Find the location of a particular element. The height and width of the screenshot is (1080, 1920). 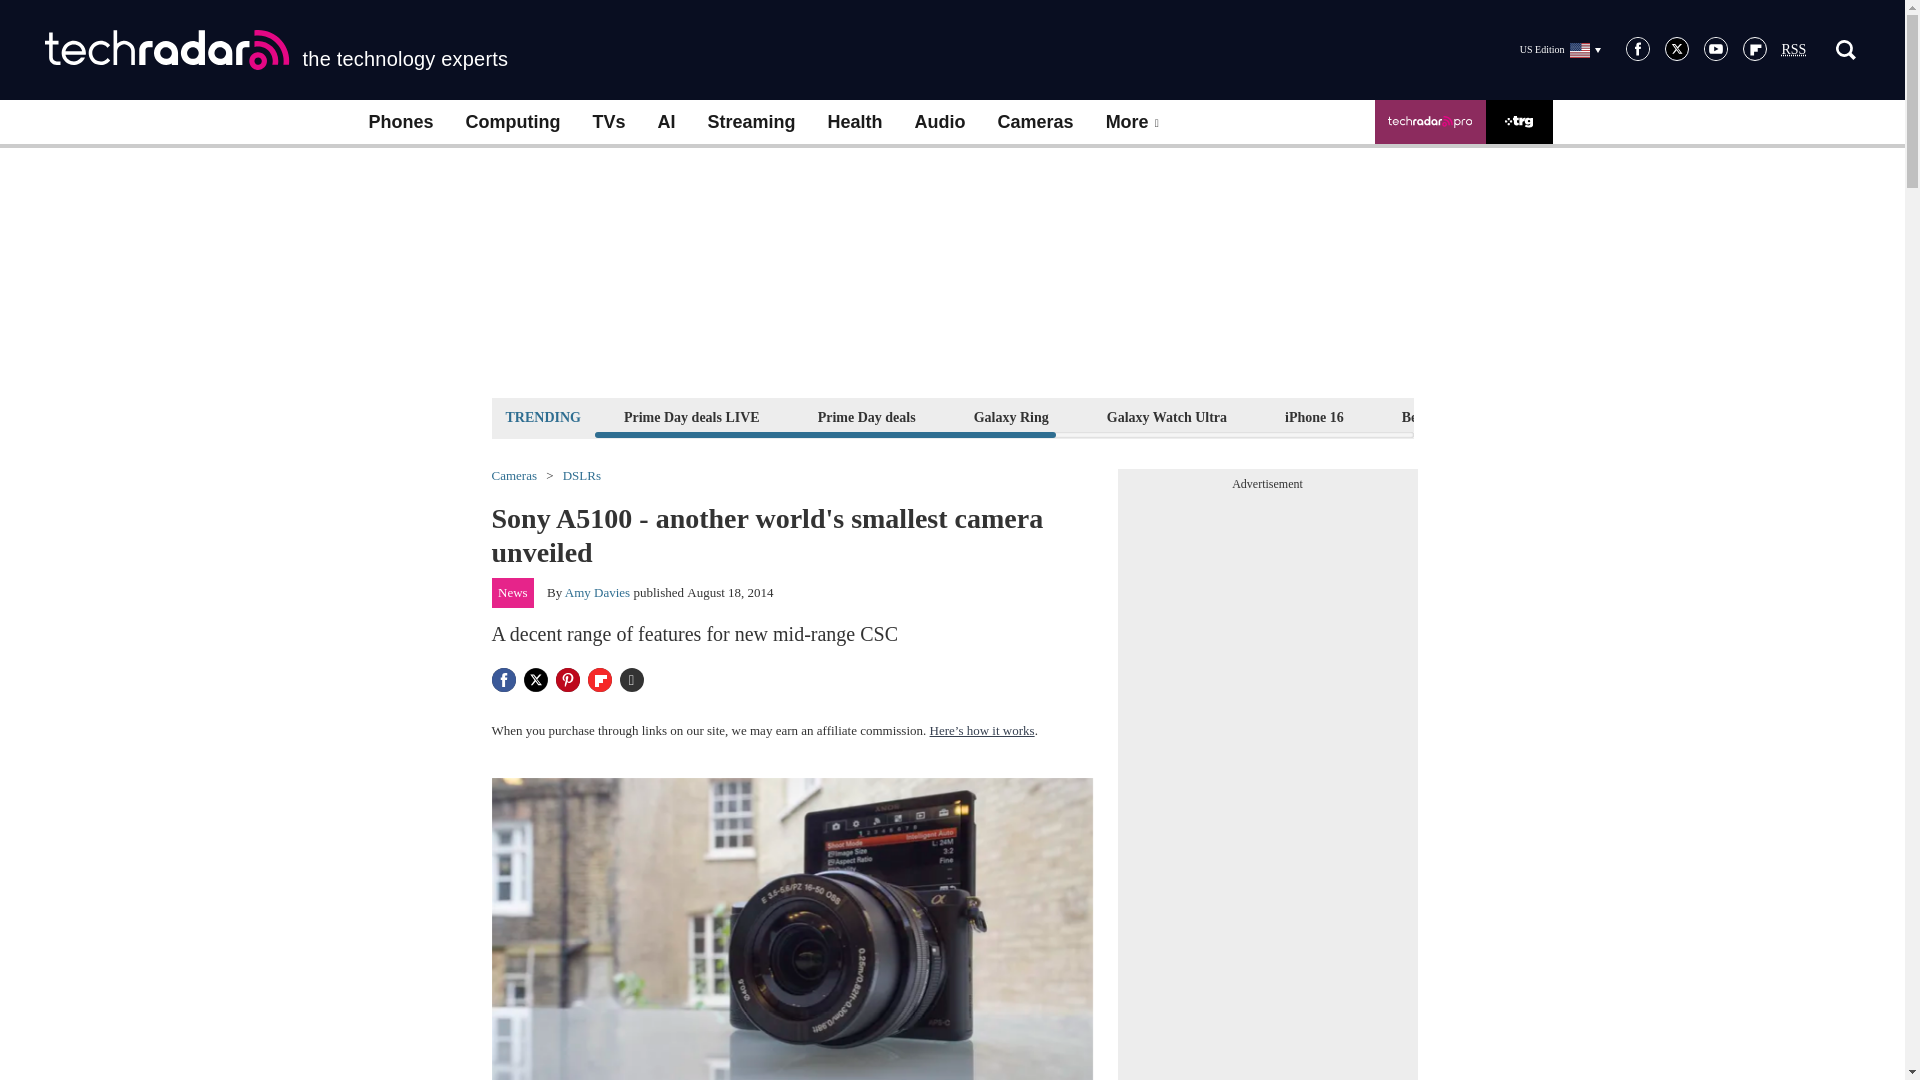

Phones is located at coordinates (400, 122).